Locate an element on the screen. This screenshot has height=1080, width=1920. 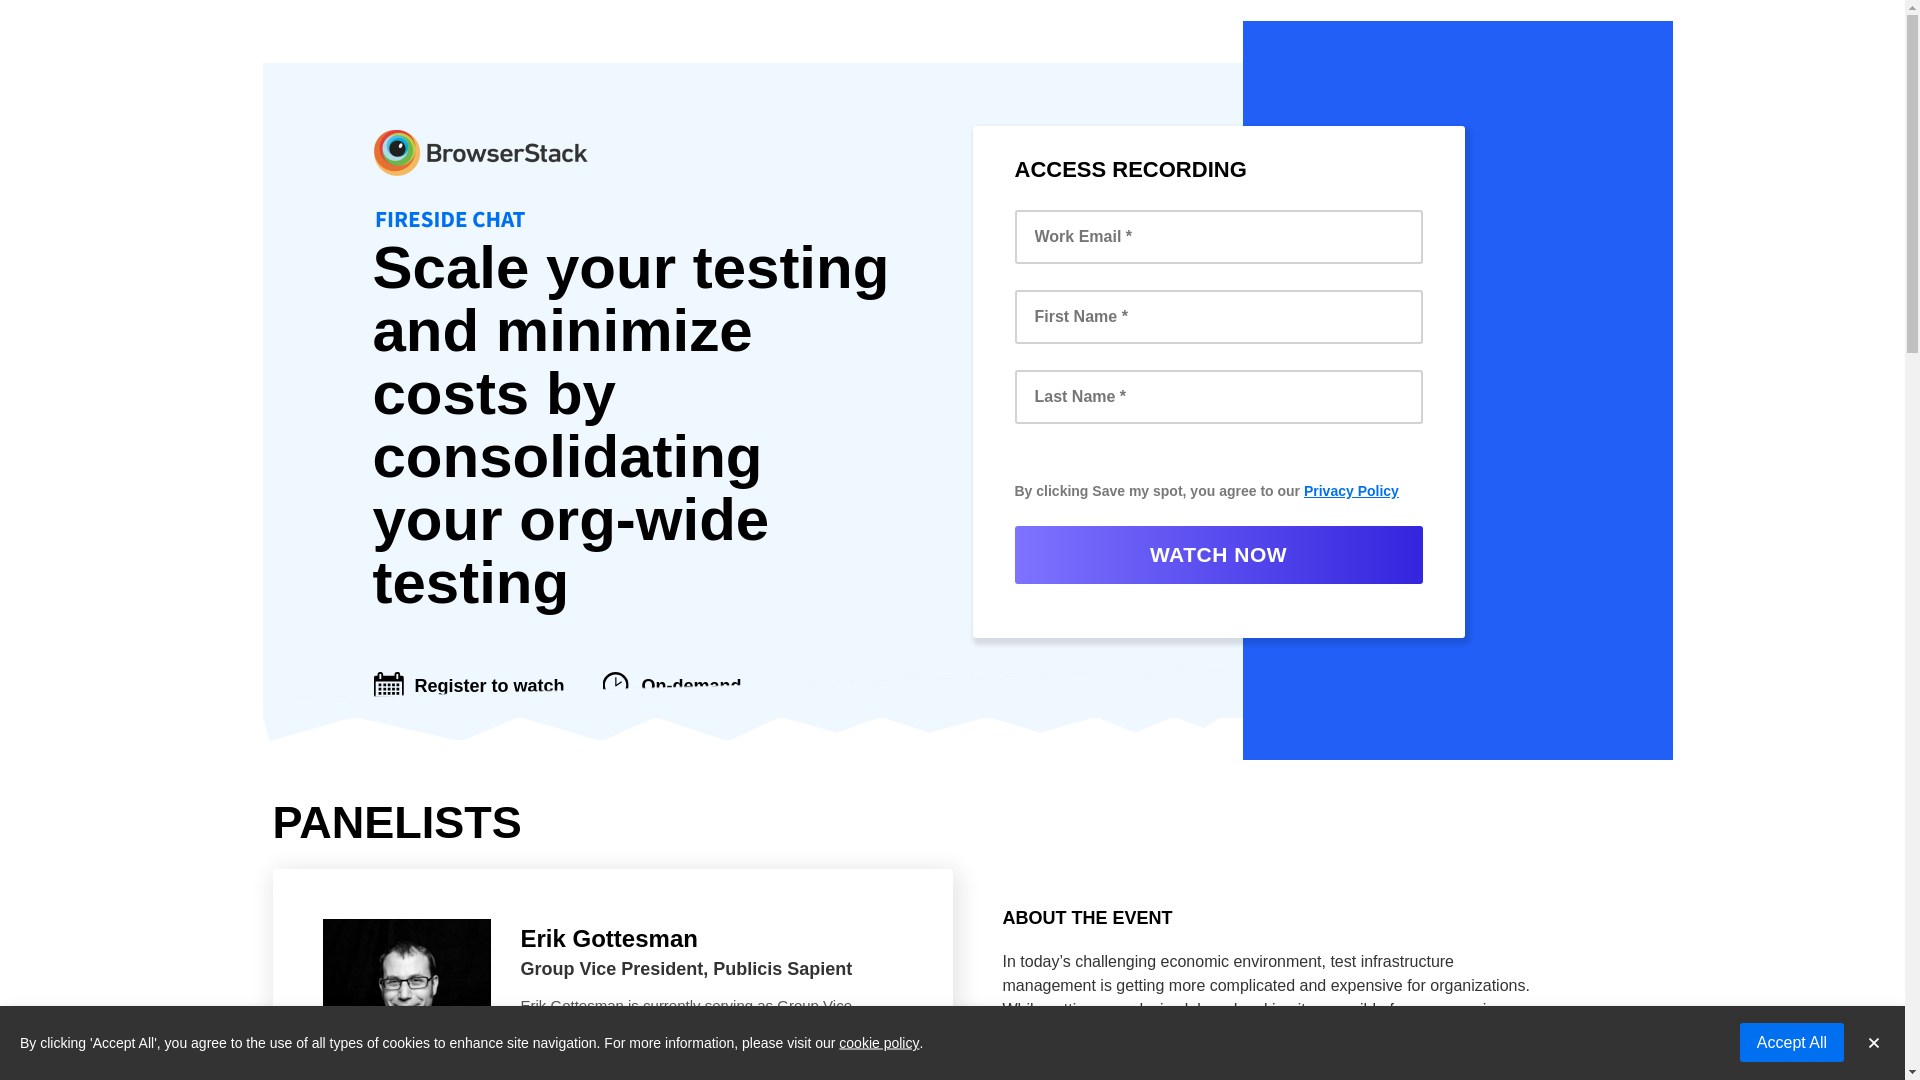
BrowserStack Fireside Chat is located at coordinates (480, 178).